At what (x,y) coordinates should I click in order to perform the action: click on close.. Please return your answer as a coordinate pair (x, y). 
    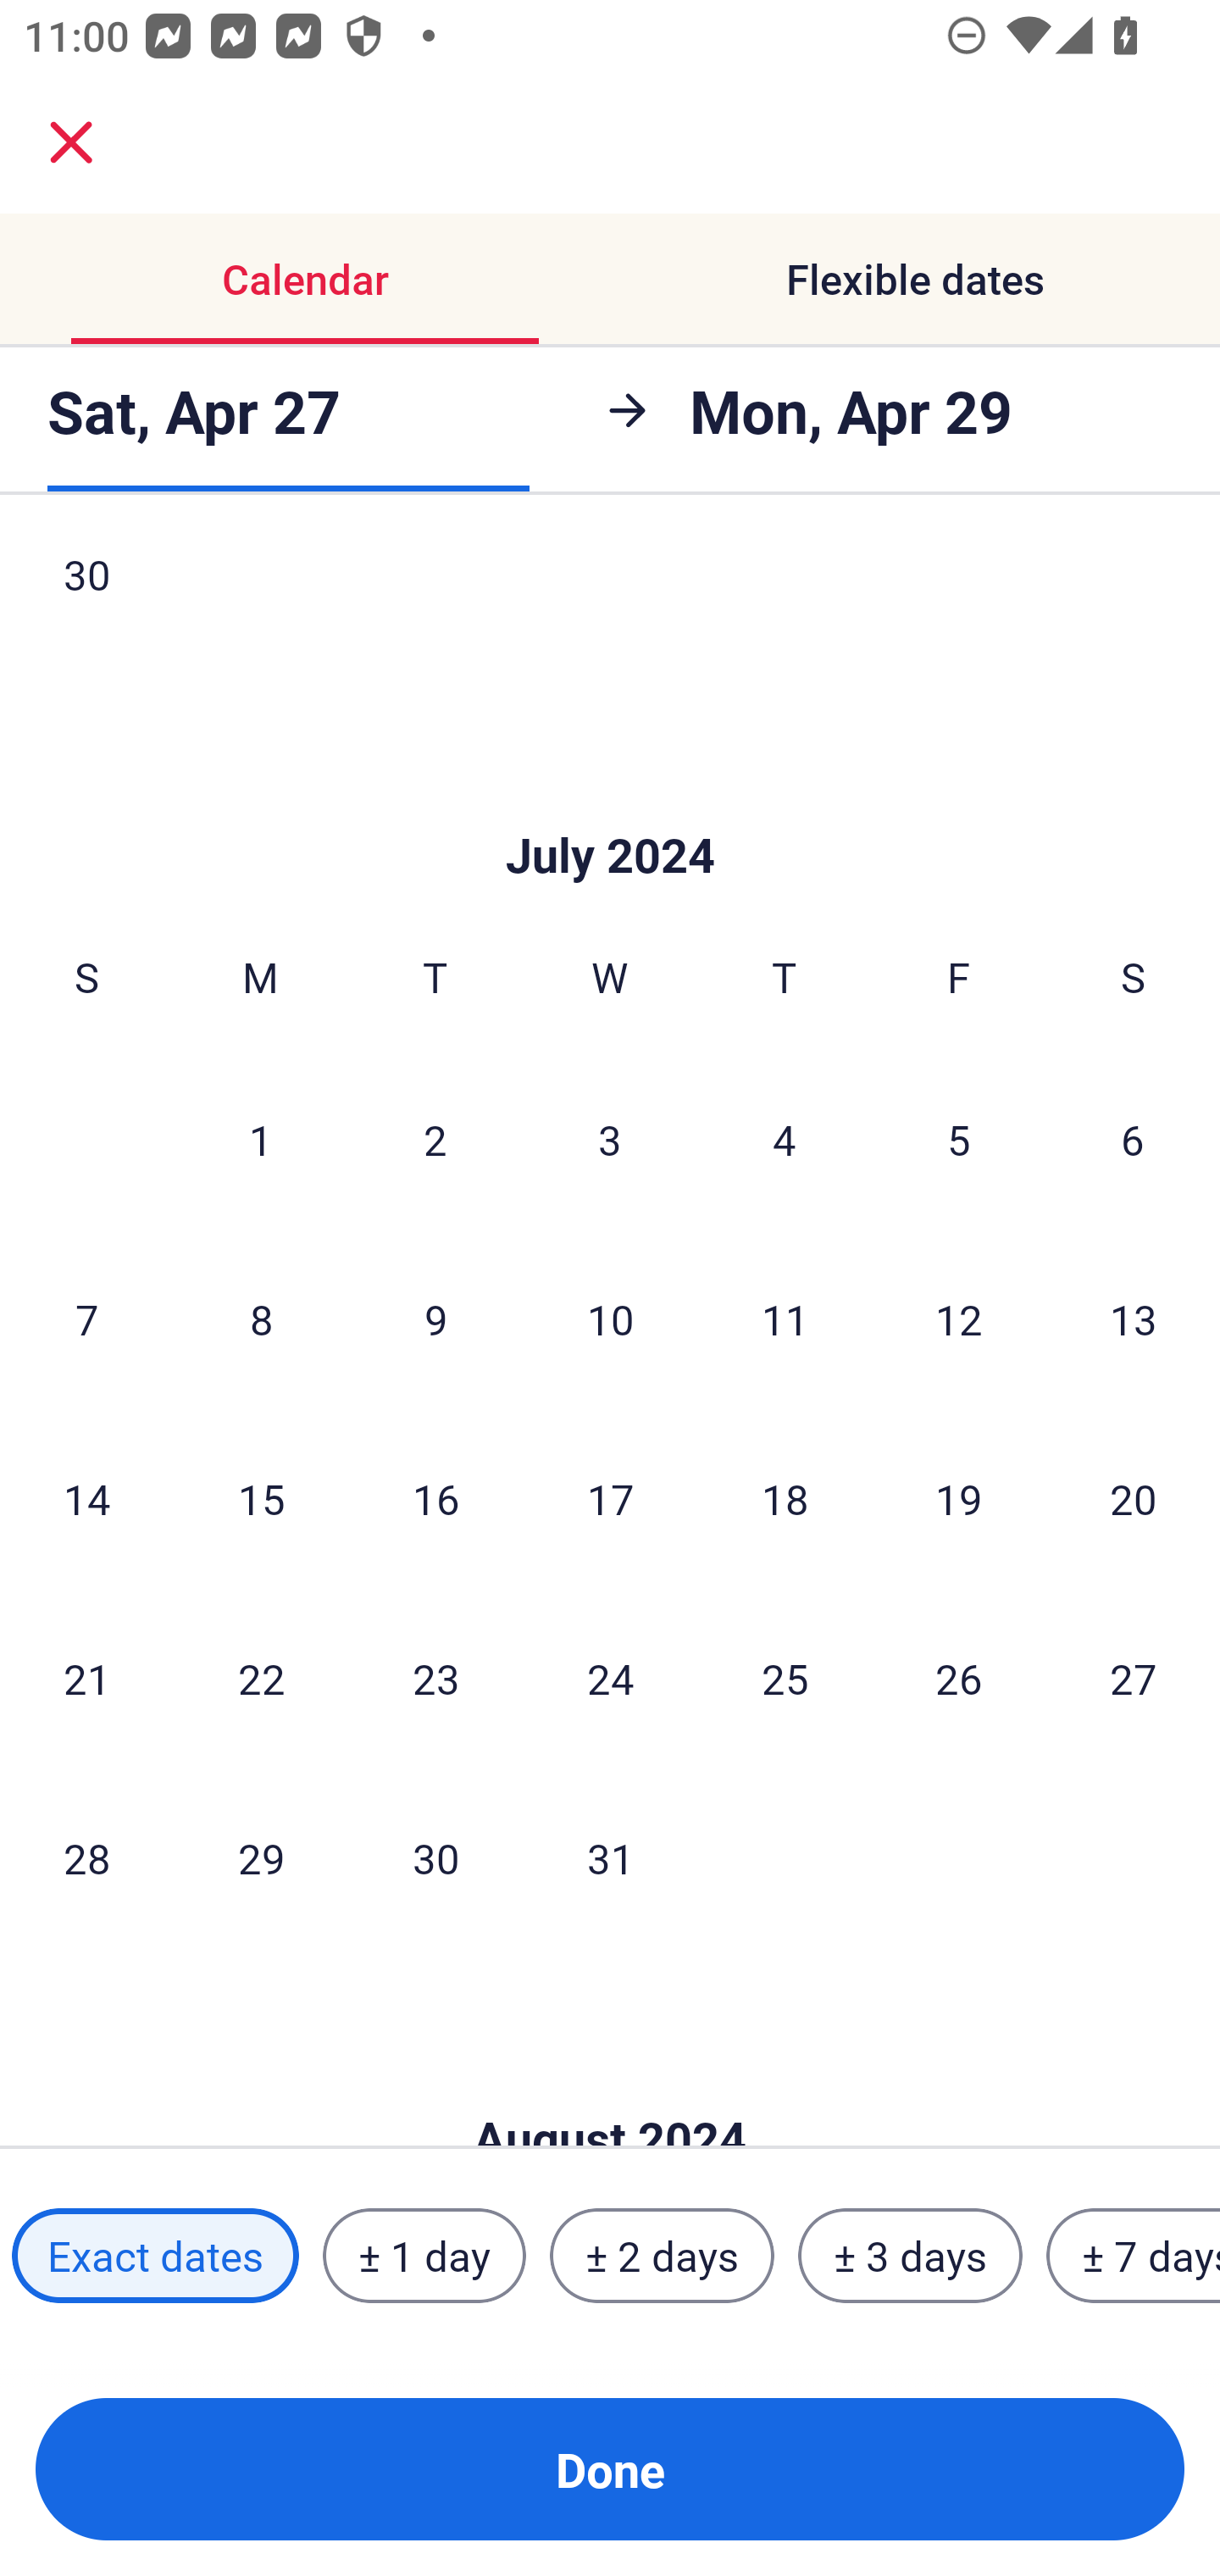
    Looking at the image, I should click on (71, 142).